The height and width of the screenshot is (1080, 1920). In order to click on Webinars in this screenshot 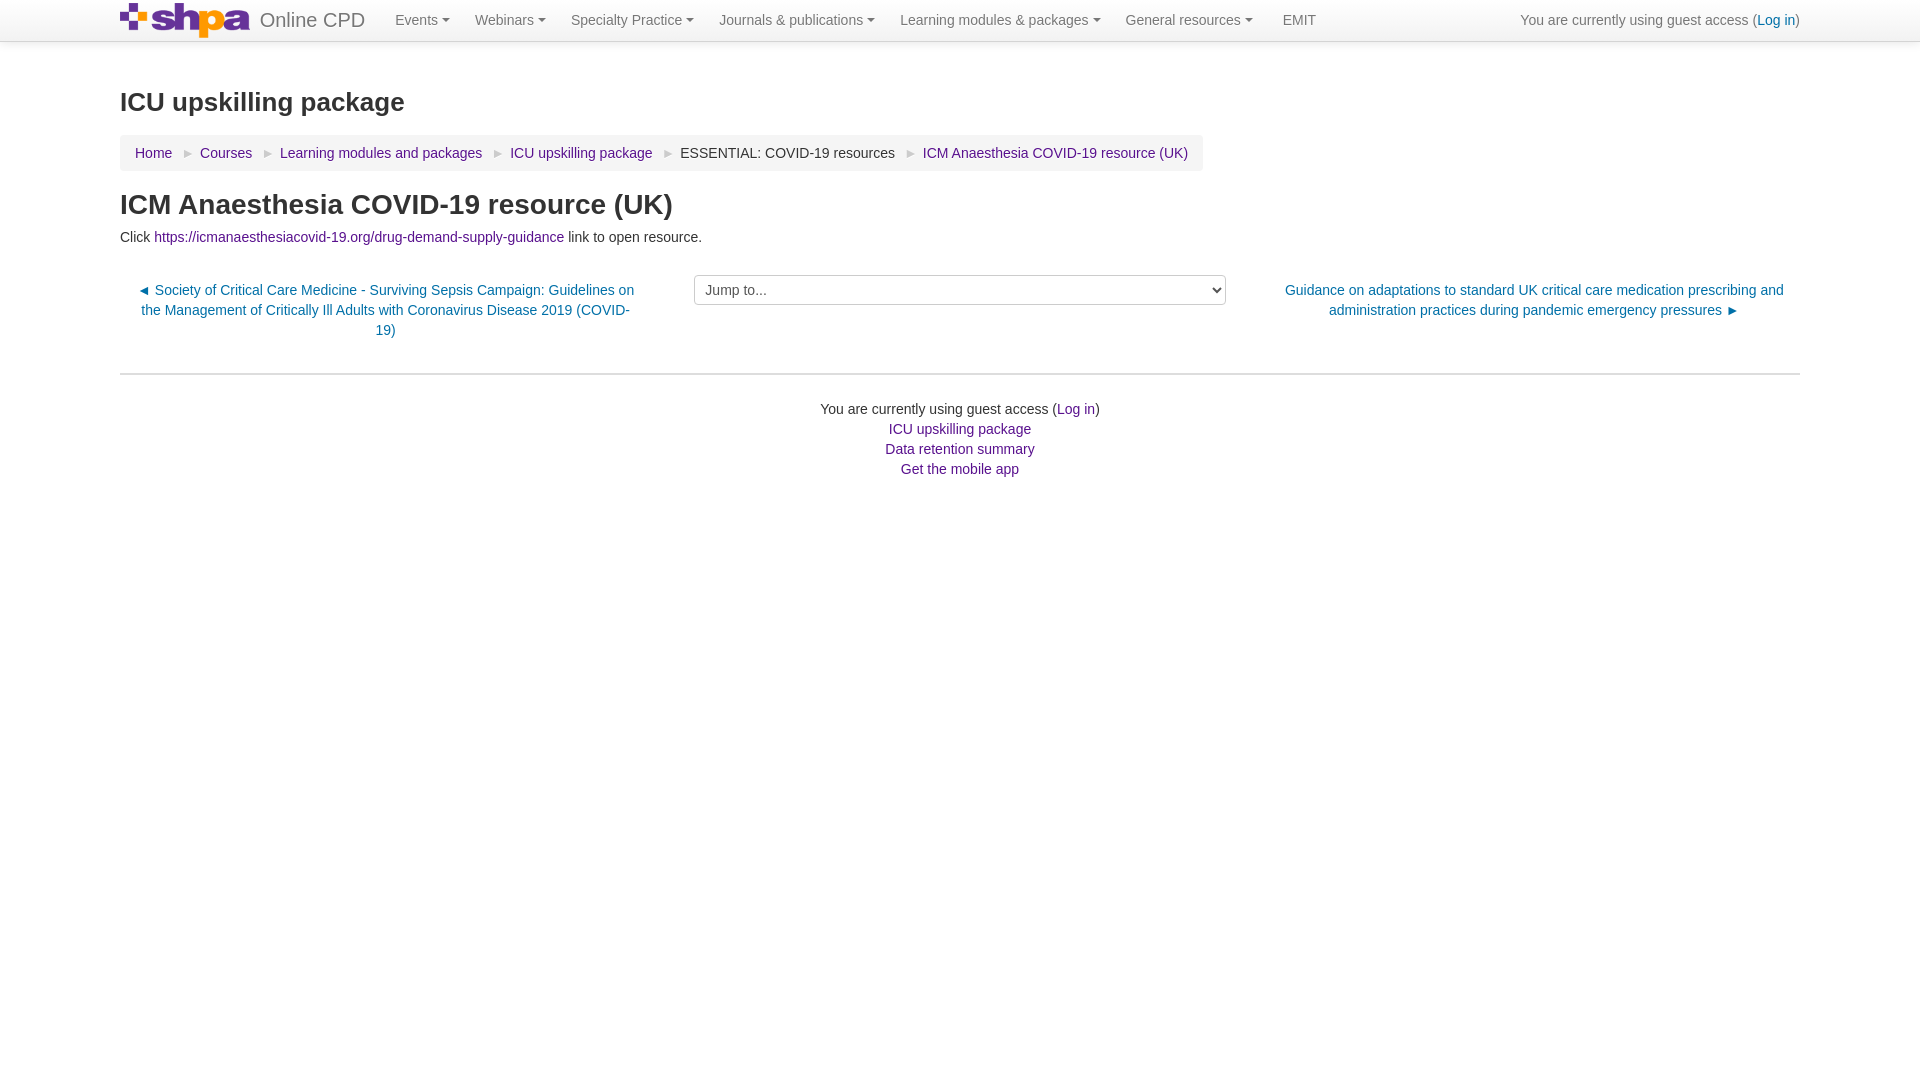, I will do `click(513, 20)`.